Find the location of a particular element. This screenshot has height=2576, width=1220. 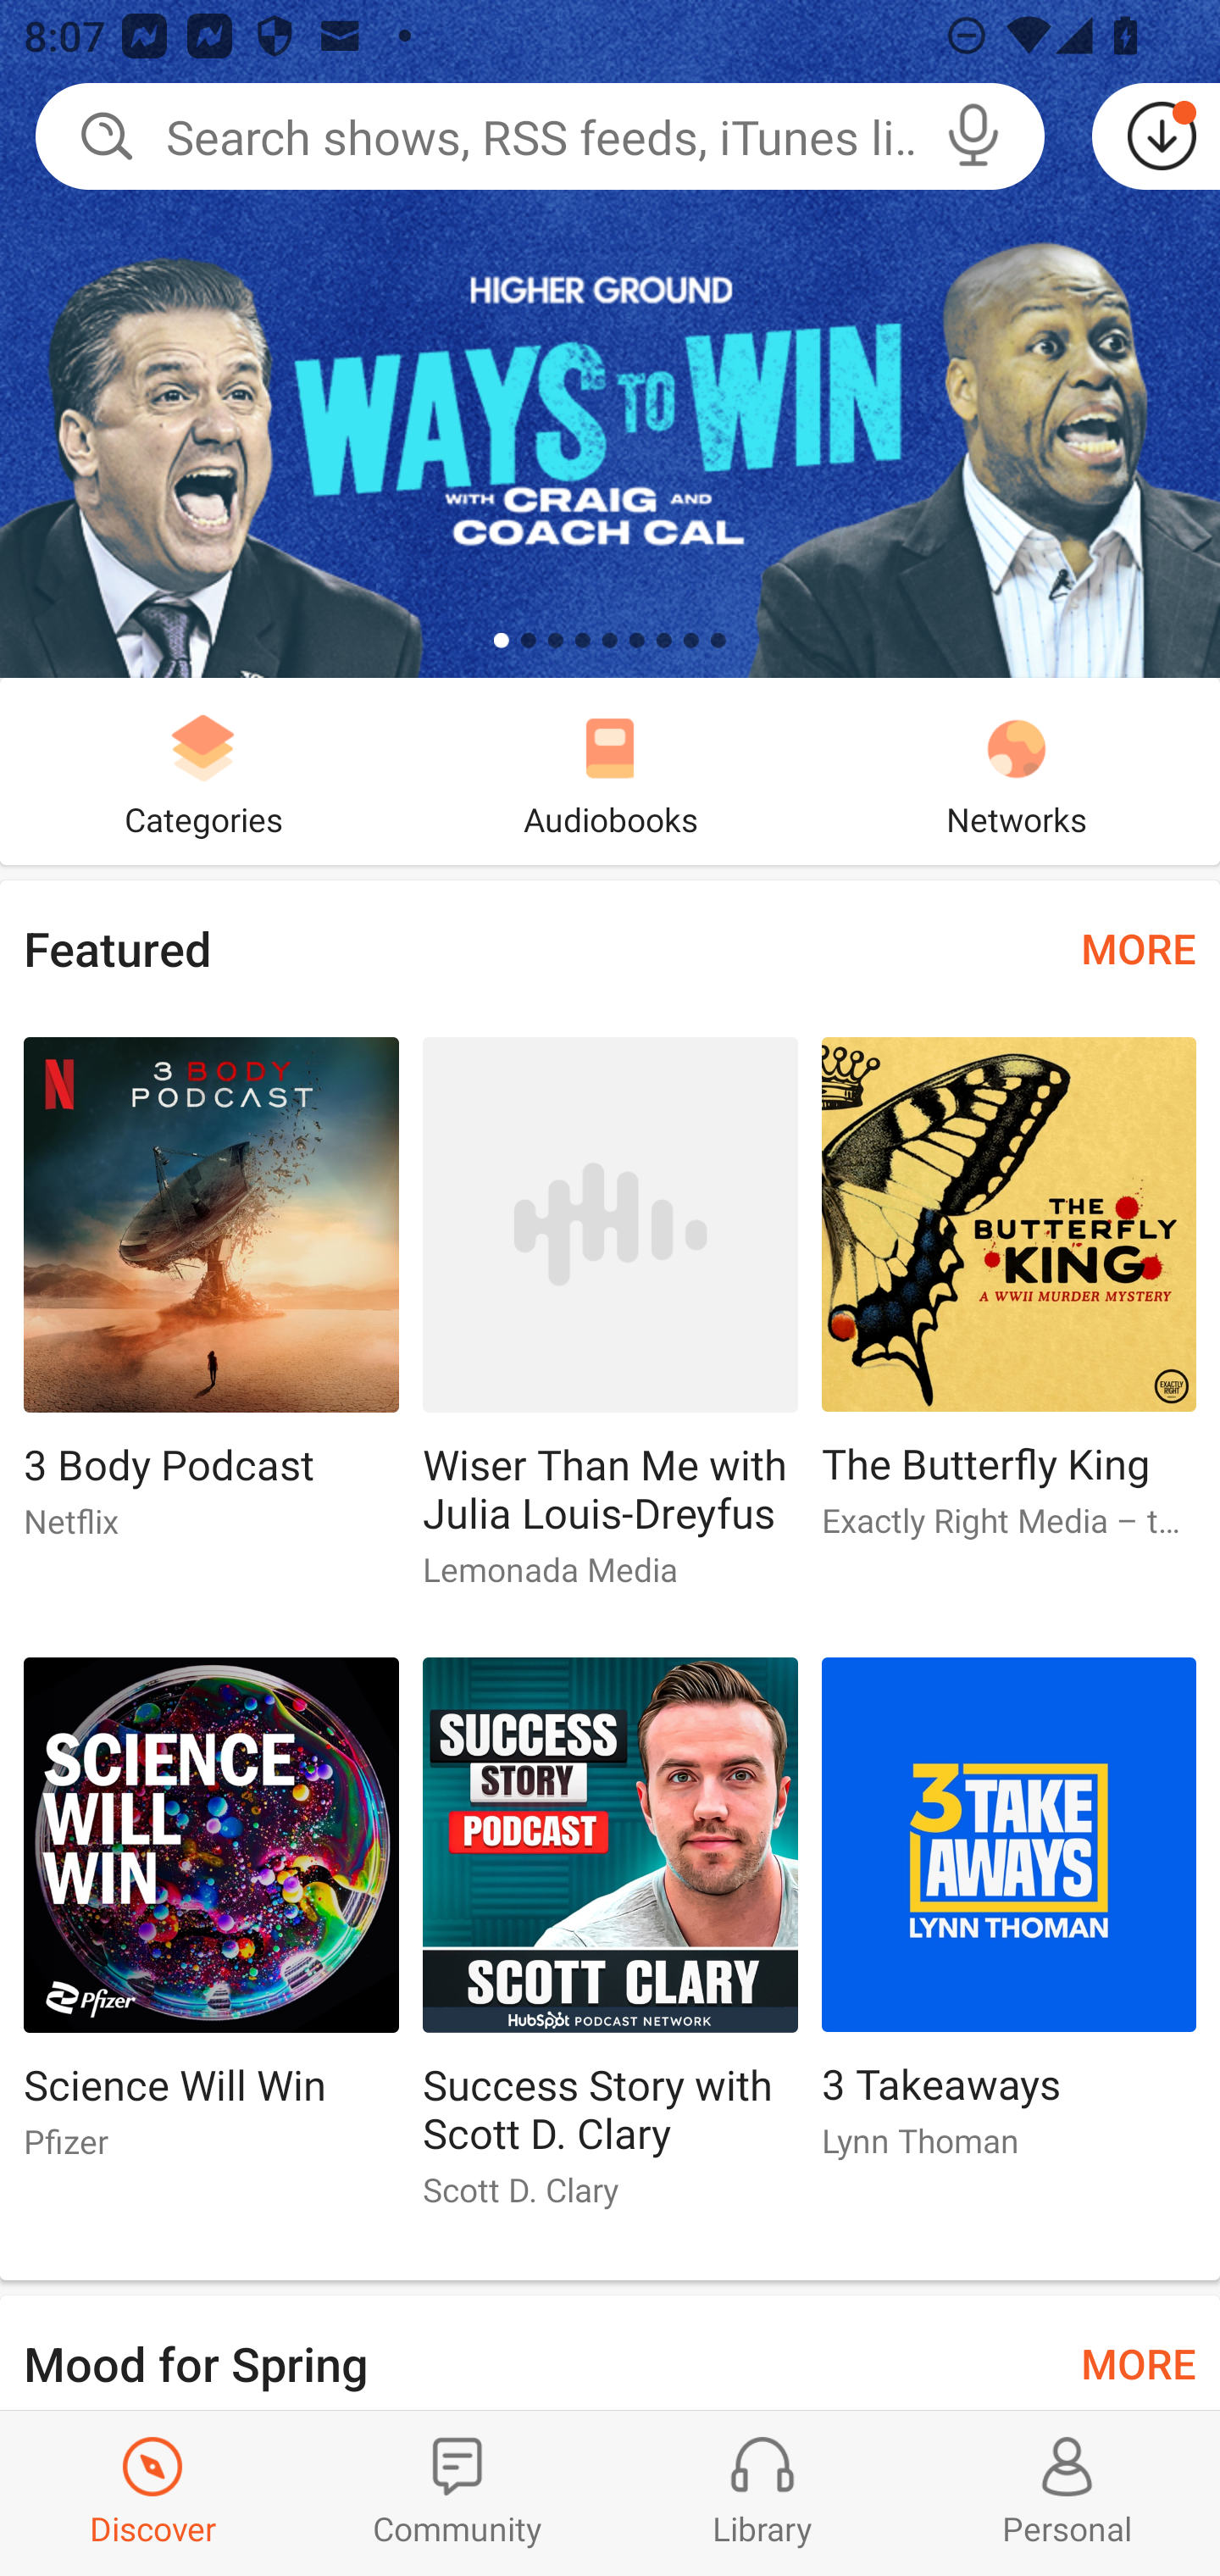

Networks is located at coordinates (1017, 771).